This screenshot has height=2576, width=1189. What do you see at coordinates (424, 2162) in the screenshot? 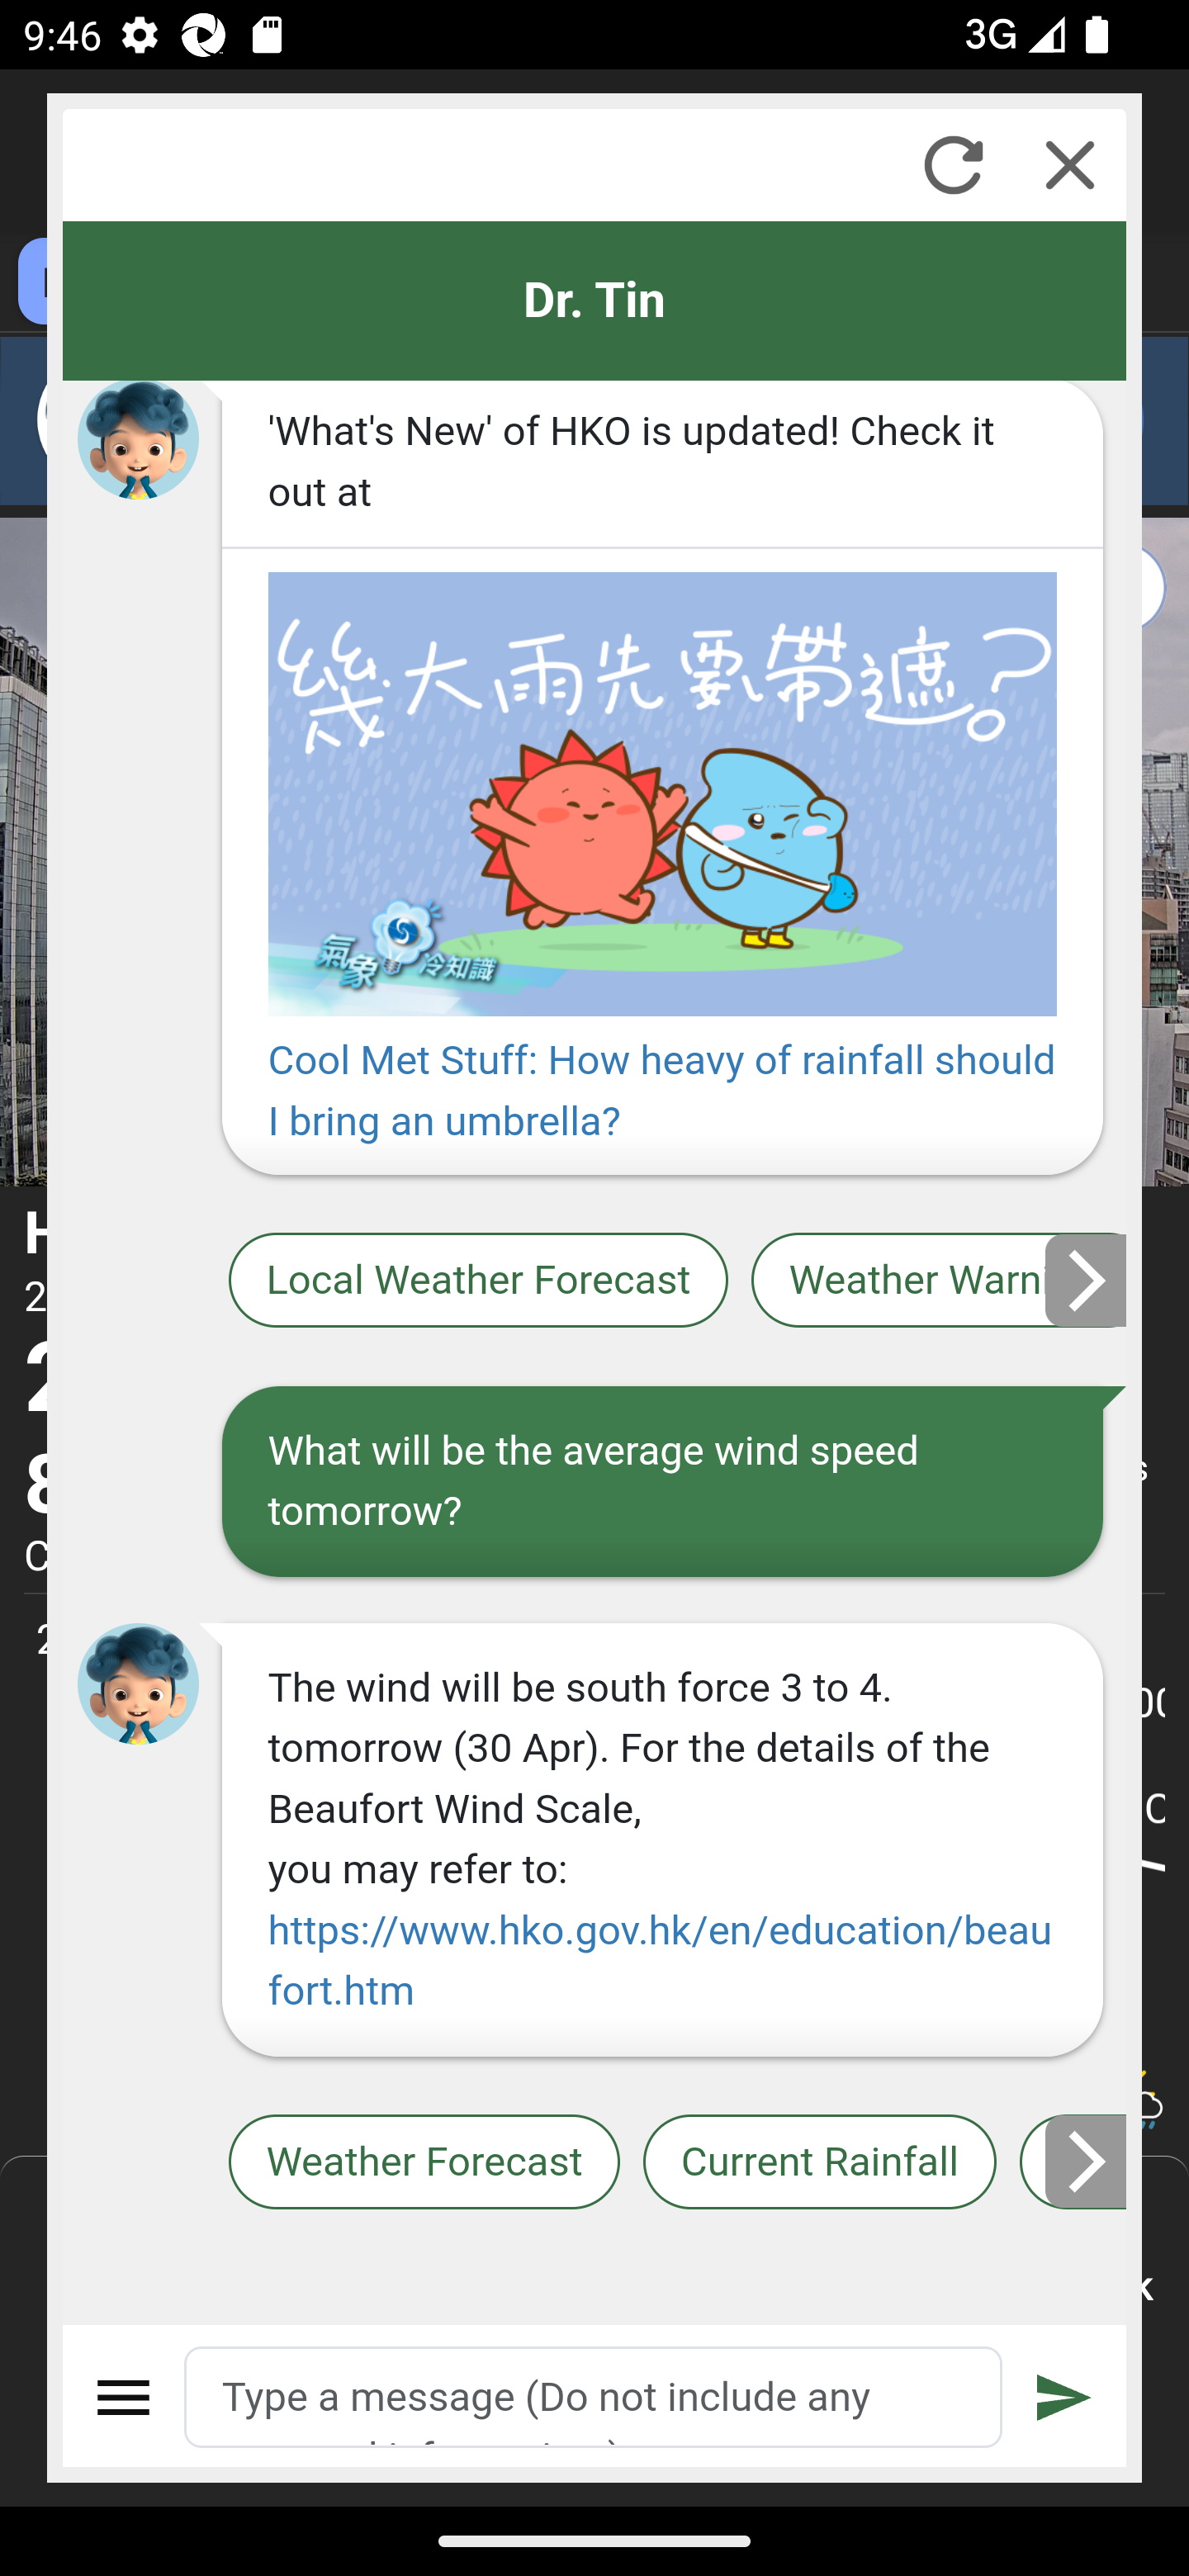
I see `Weather Forecast` at bounding box center [424, 2162].